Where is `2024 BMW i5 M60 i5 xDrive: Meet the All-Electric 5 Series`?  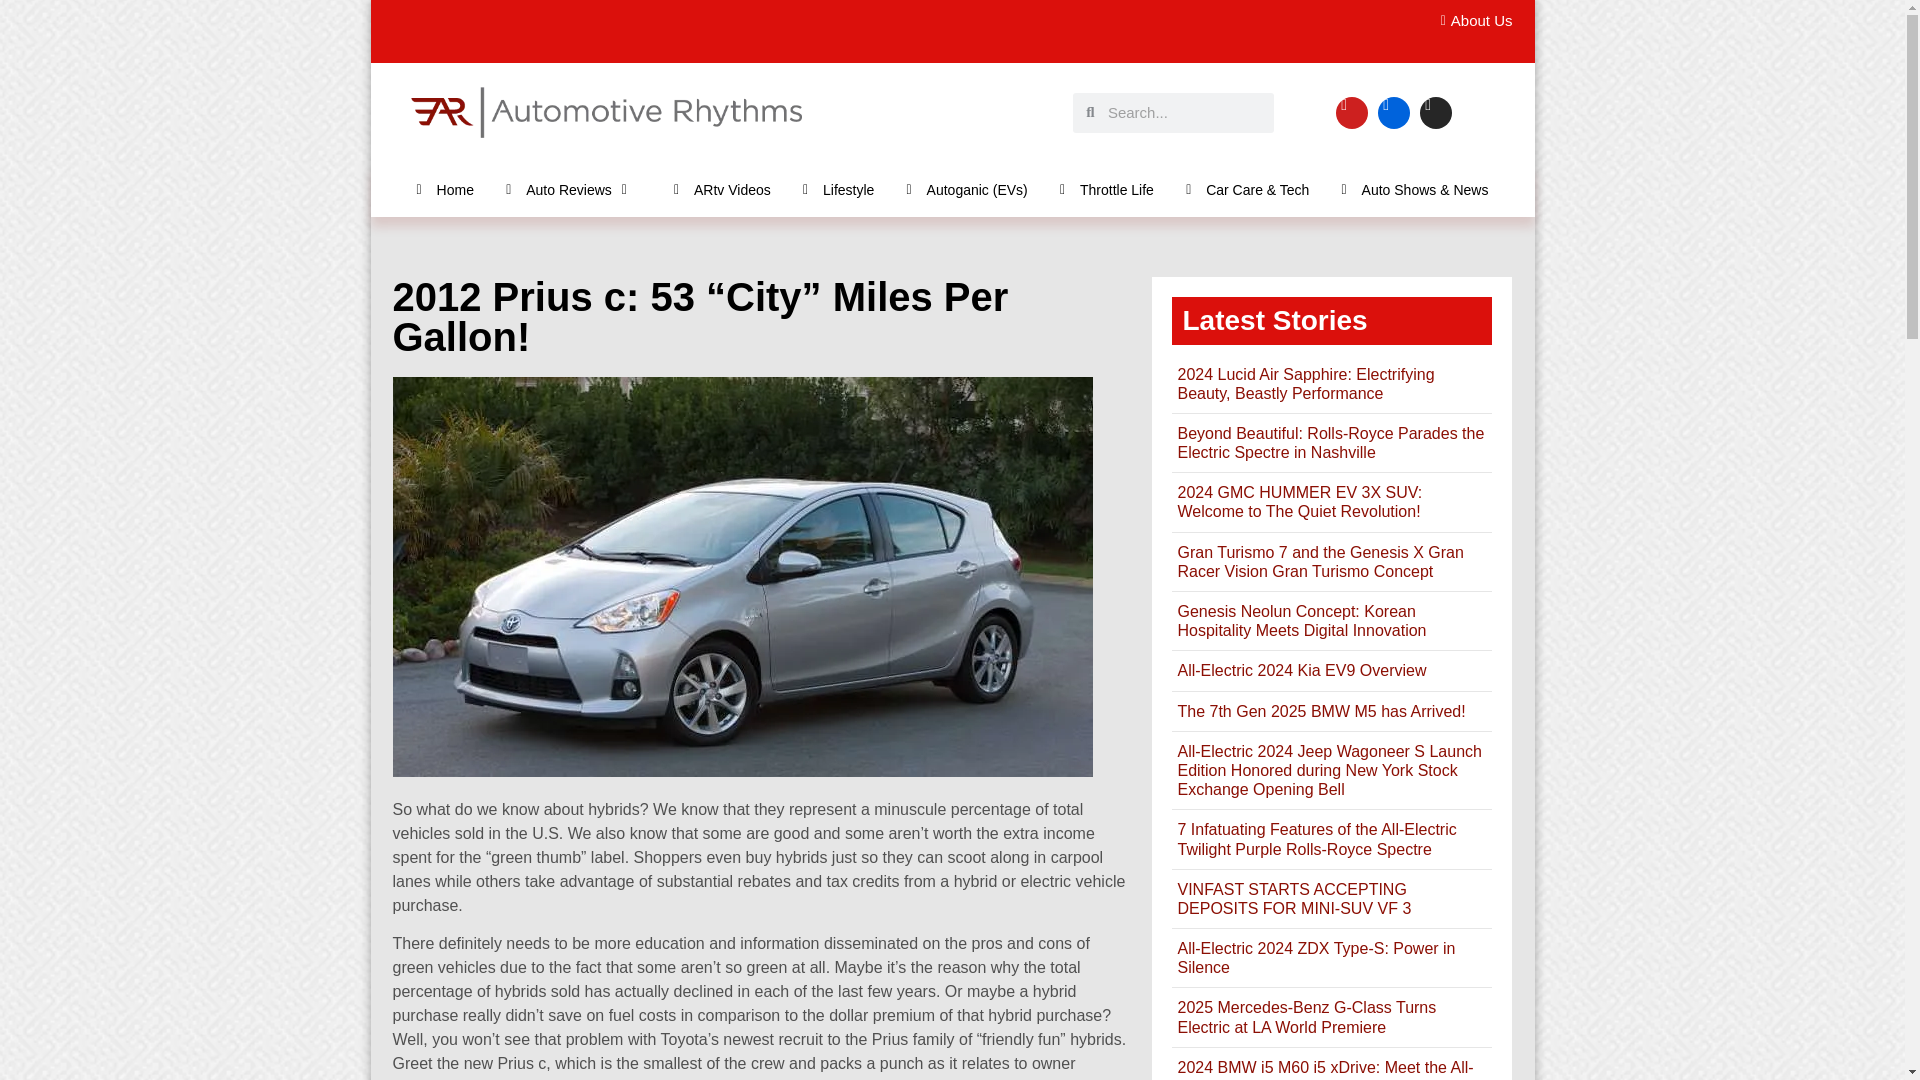 2024 BMW i5 M60 i5 xDrive: Meet the All-Electric 5 Series is located at coordinates (1324, 1070).